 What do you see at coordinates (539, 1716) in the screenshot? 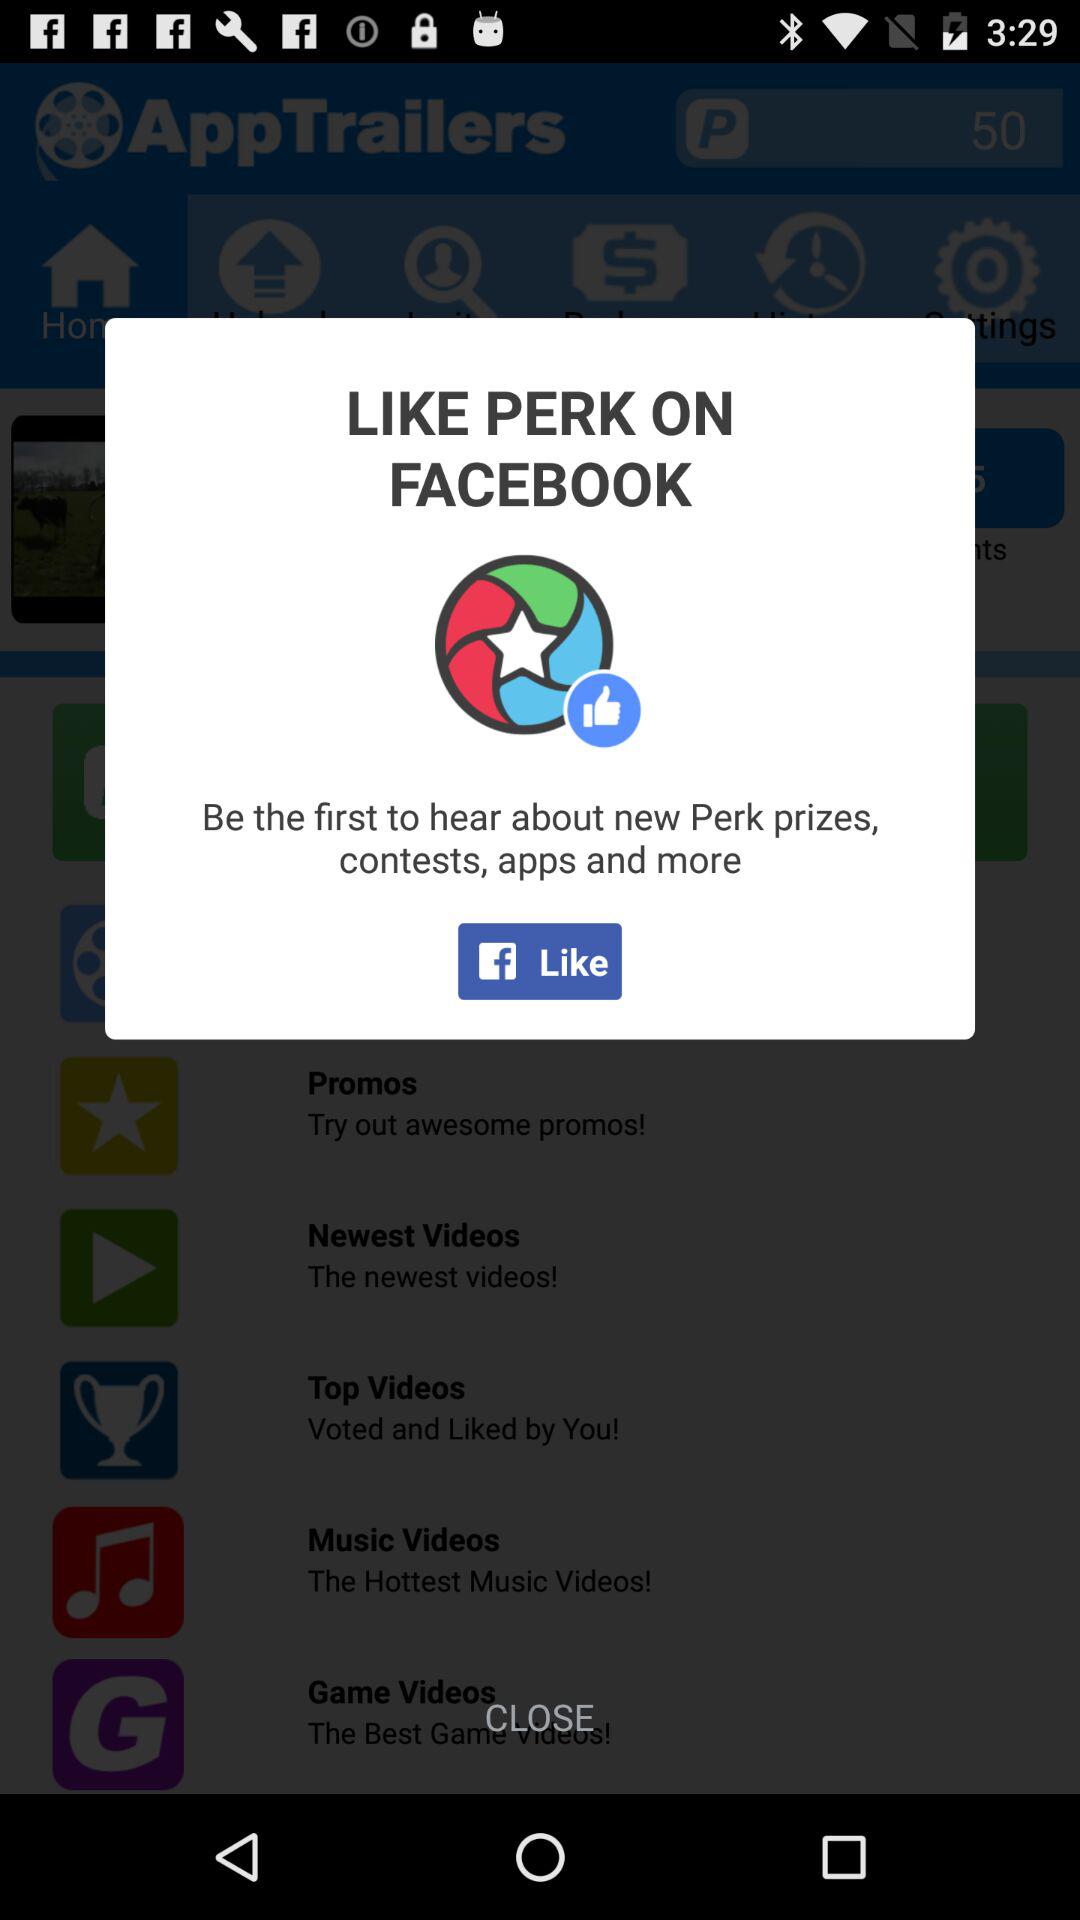
I see `choose close icon` at bounding box center [539, 1716].